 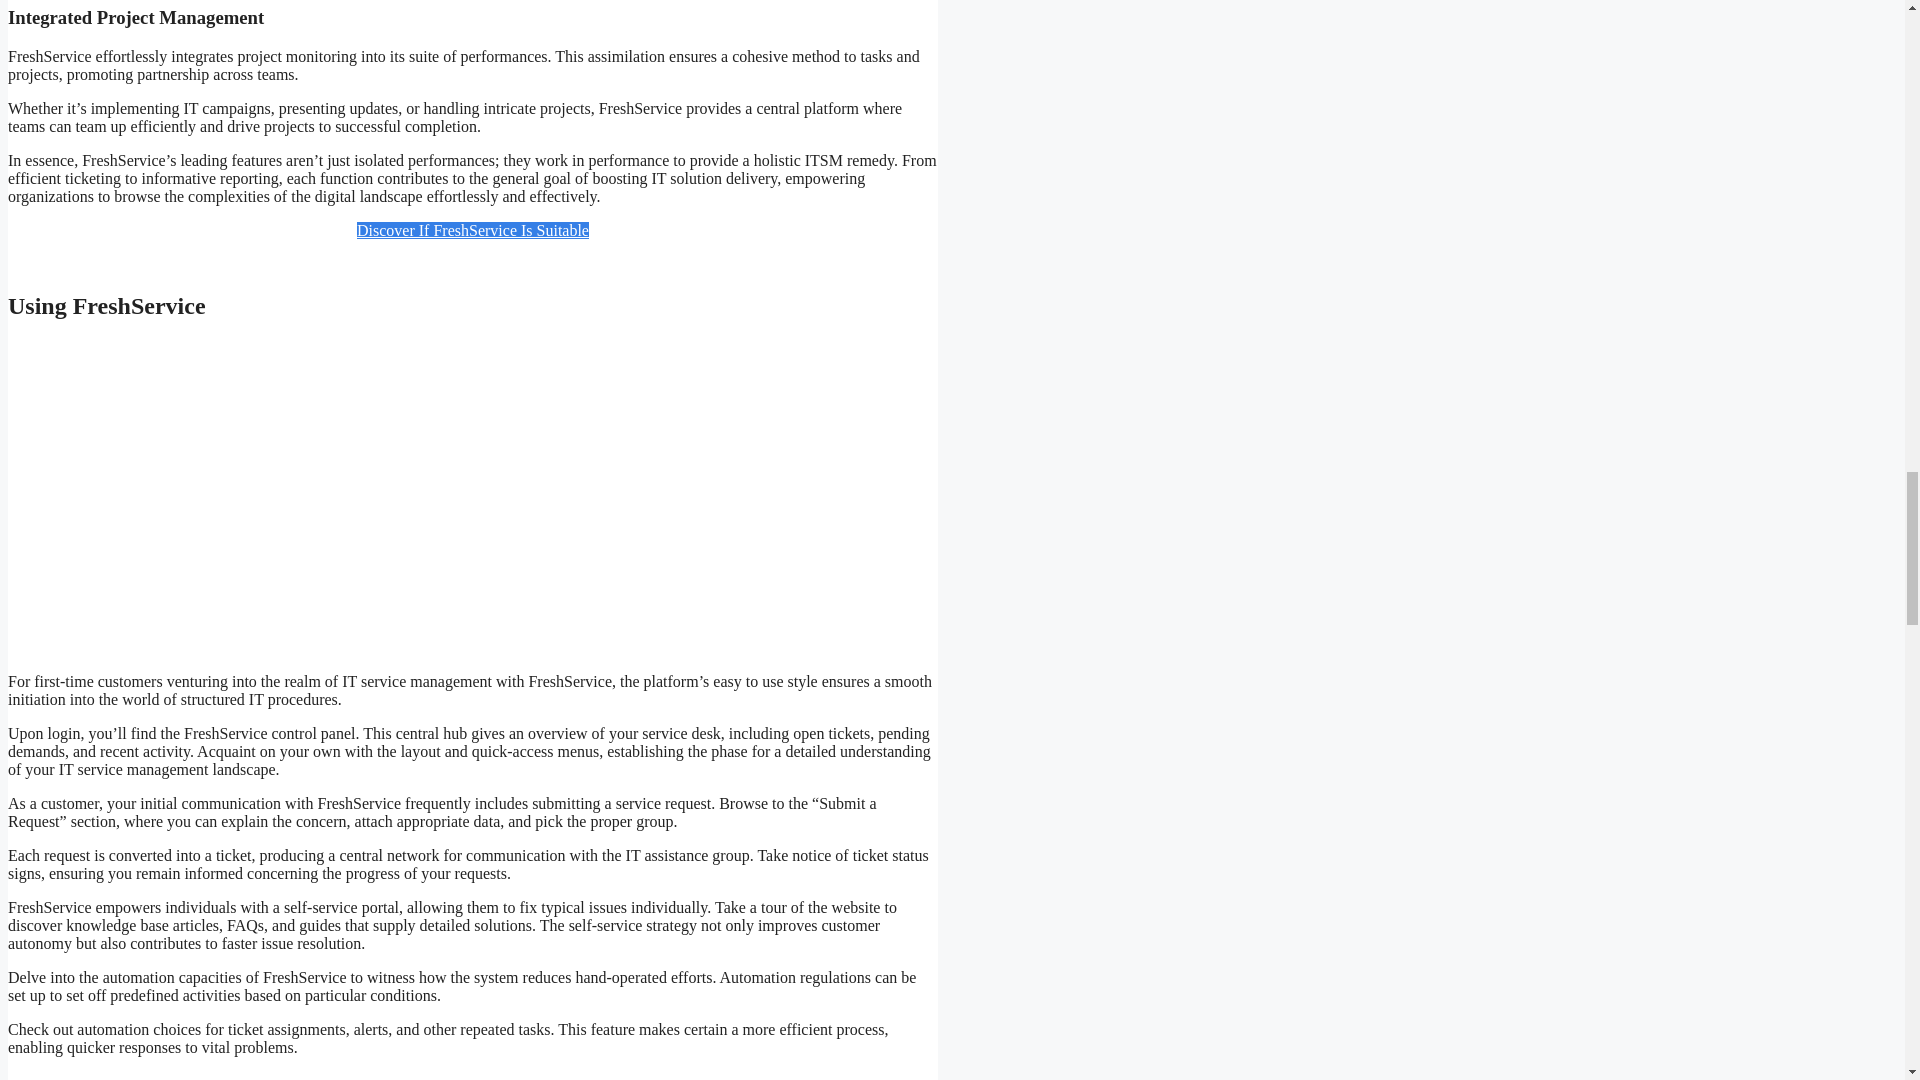 What do you see at coordinates (473, 230) in the screenshot?
I see `Discover If FreshService Is Suitable` at bounding box center [473, 230].